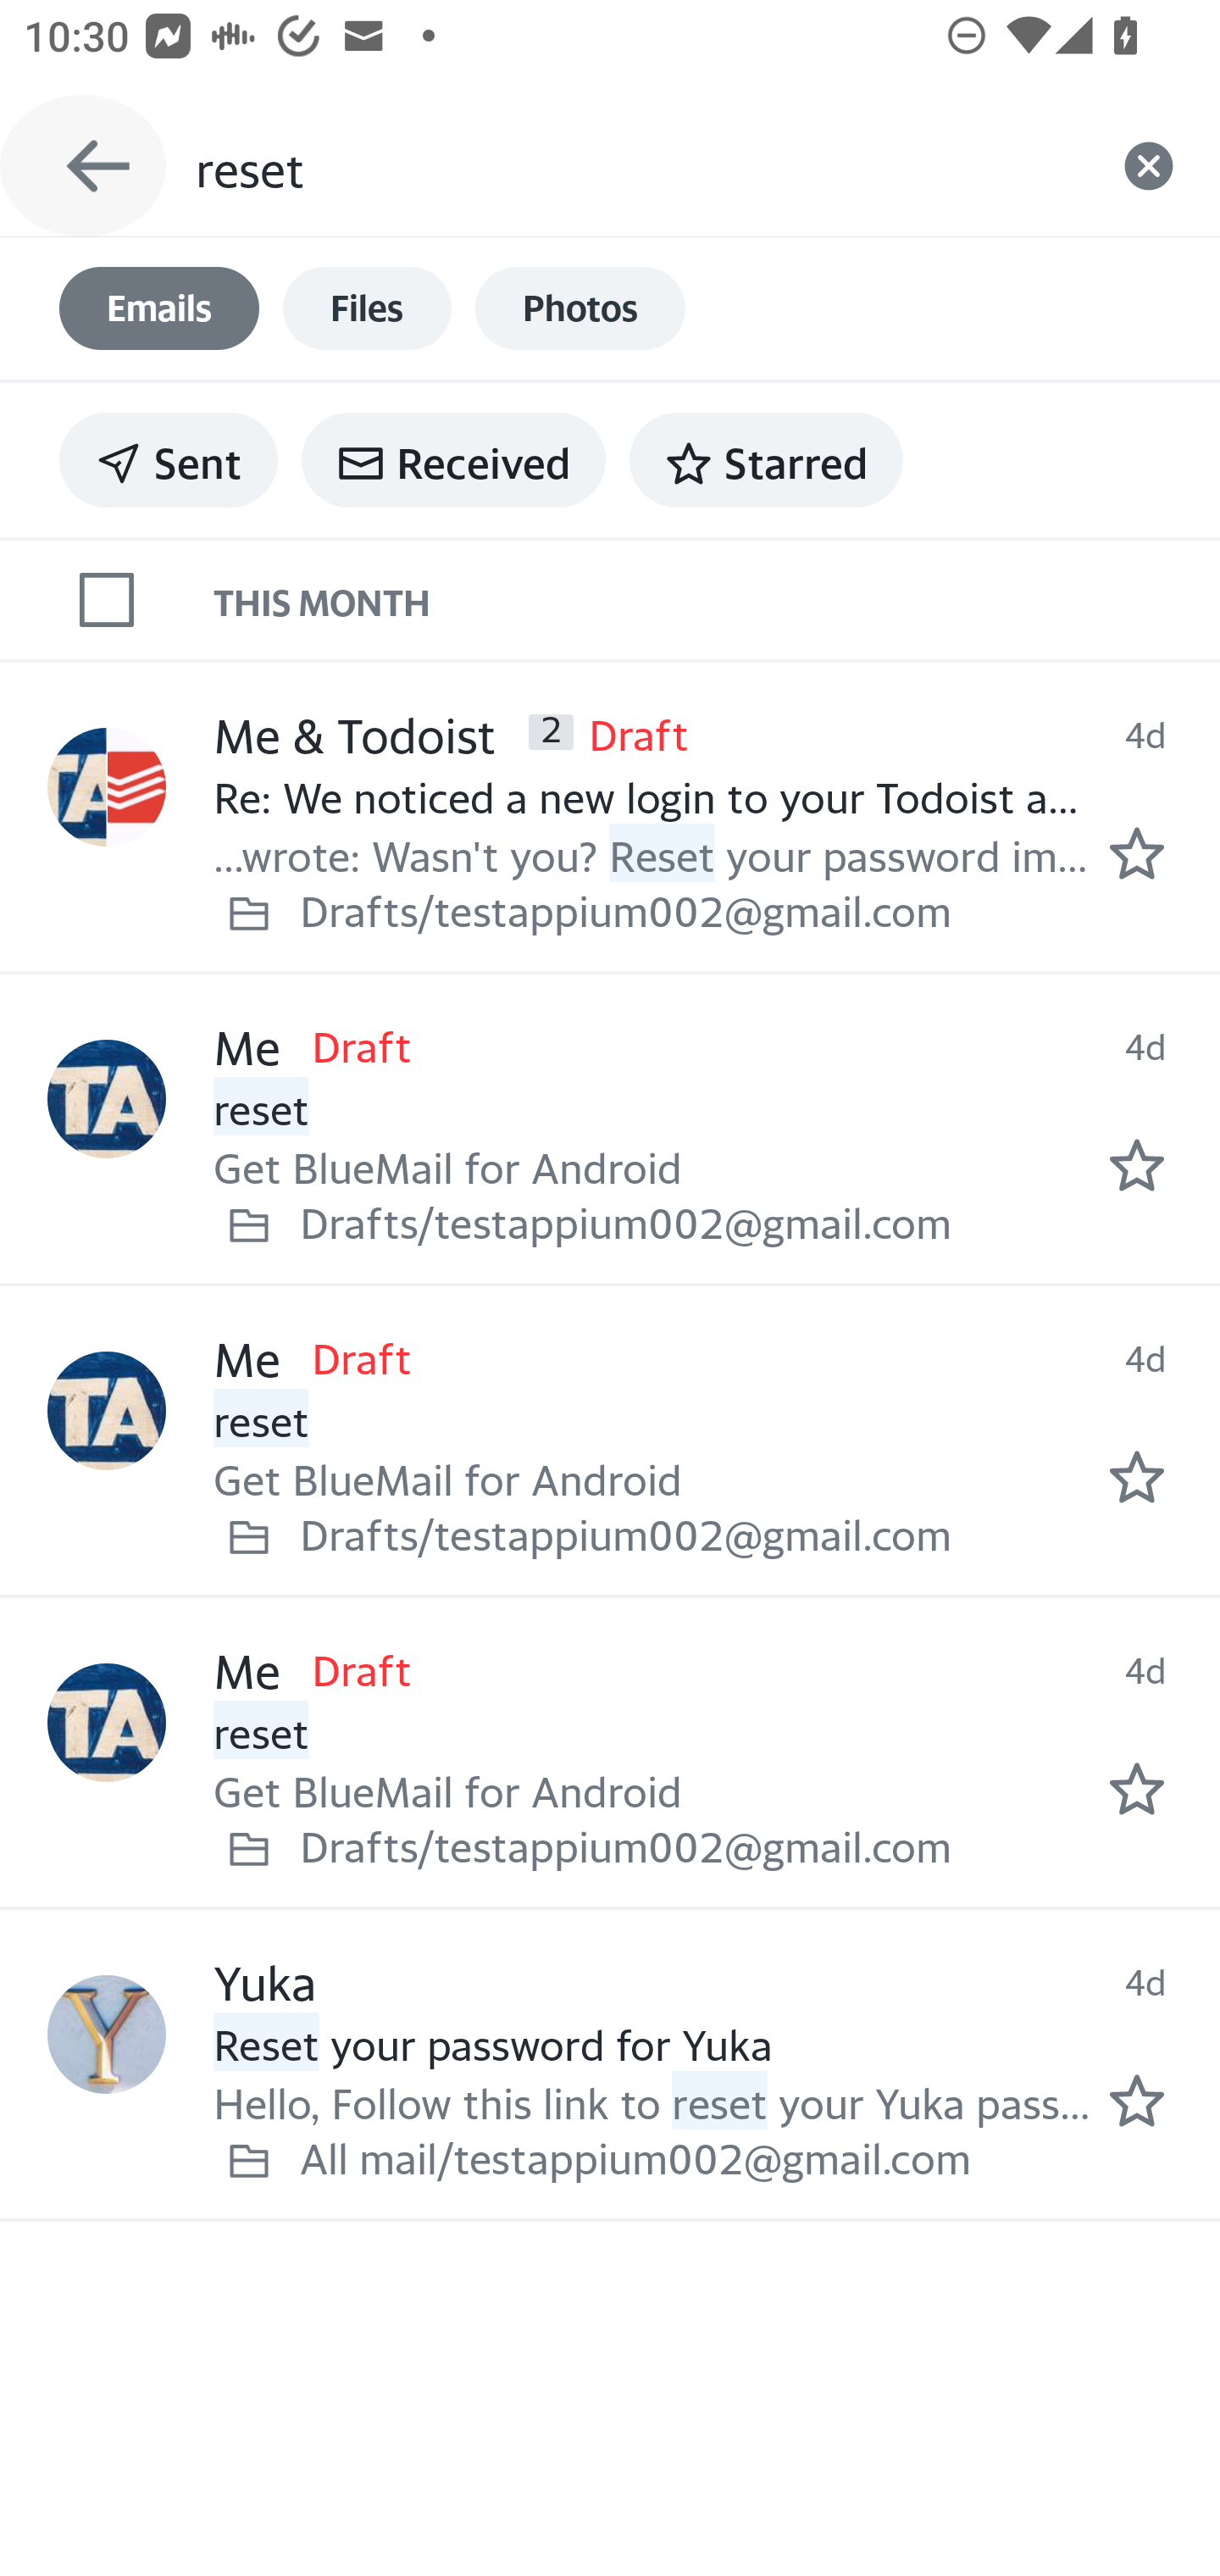 The width and height of the screenshot is (1220, 2576). I want to click on Starred, so click(766, 459).